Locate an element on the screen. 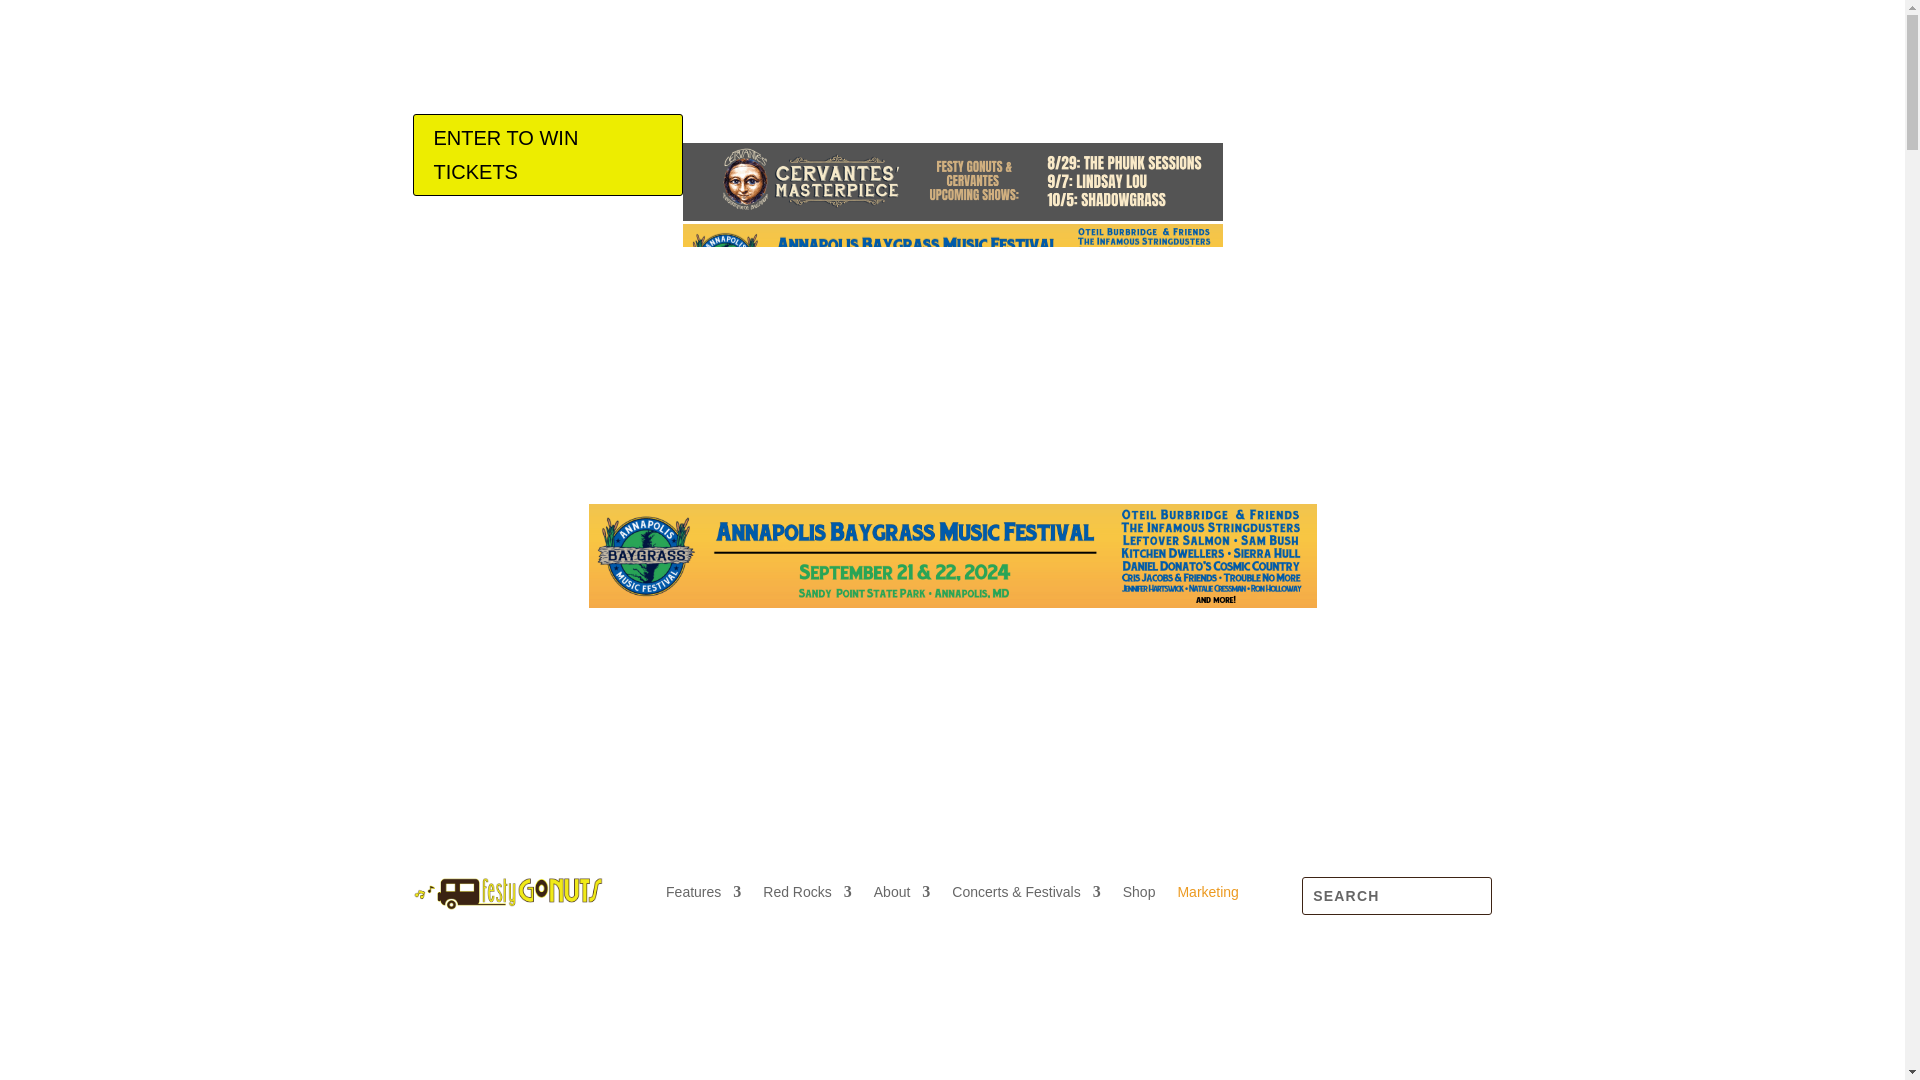 Image resolution: width=1920 pixels, height=1080 pixels. Festy GoNuts is located at coordinates (507, 893).